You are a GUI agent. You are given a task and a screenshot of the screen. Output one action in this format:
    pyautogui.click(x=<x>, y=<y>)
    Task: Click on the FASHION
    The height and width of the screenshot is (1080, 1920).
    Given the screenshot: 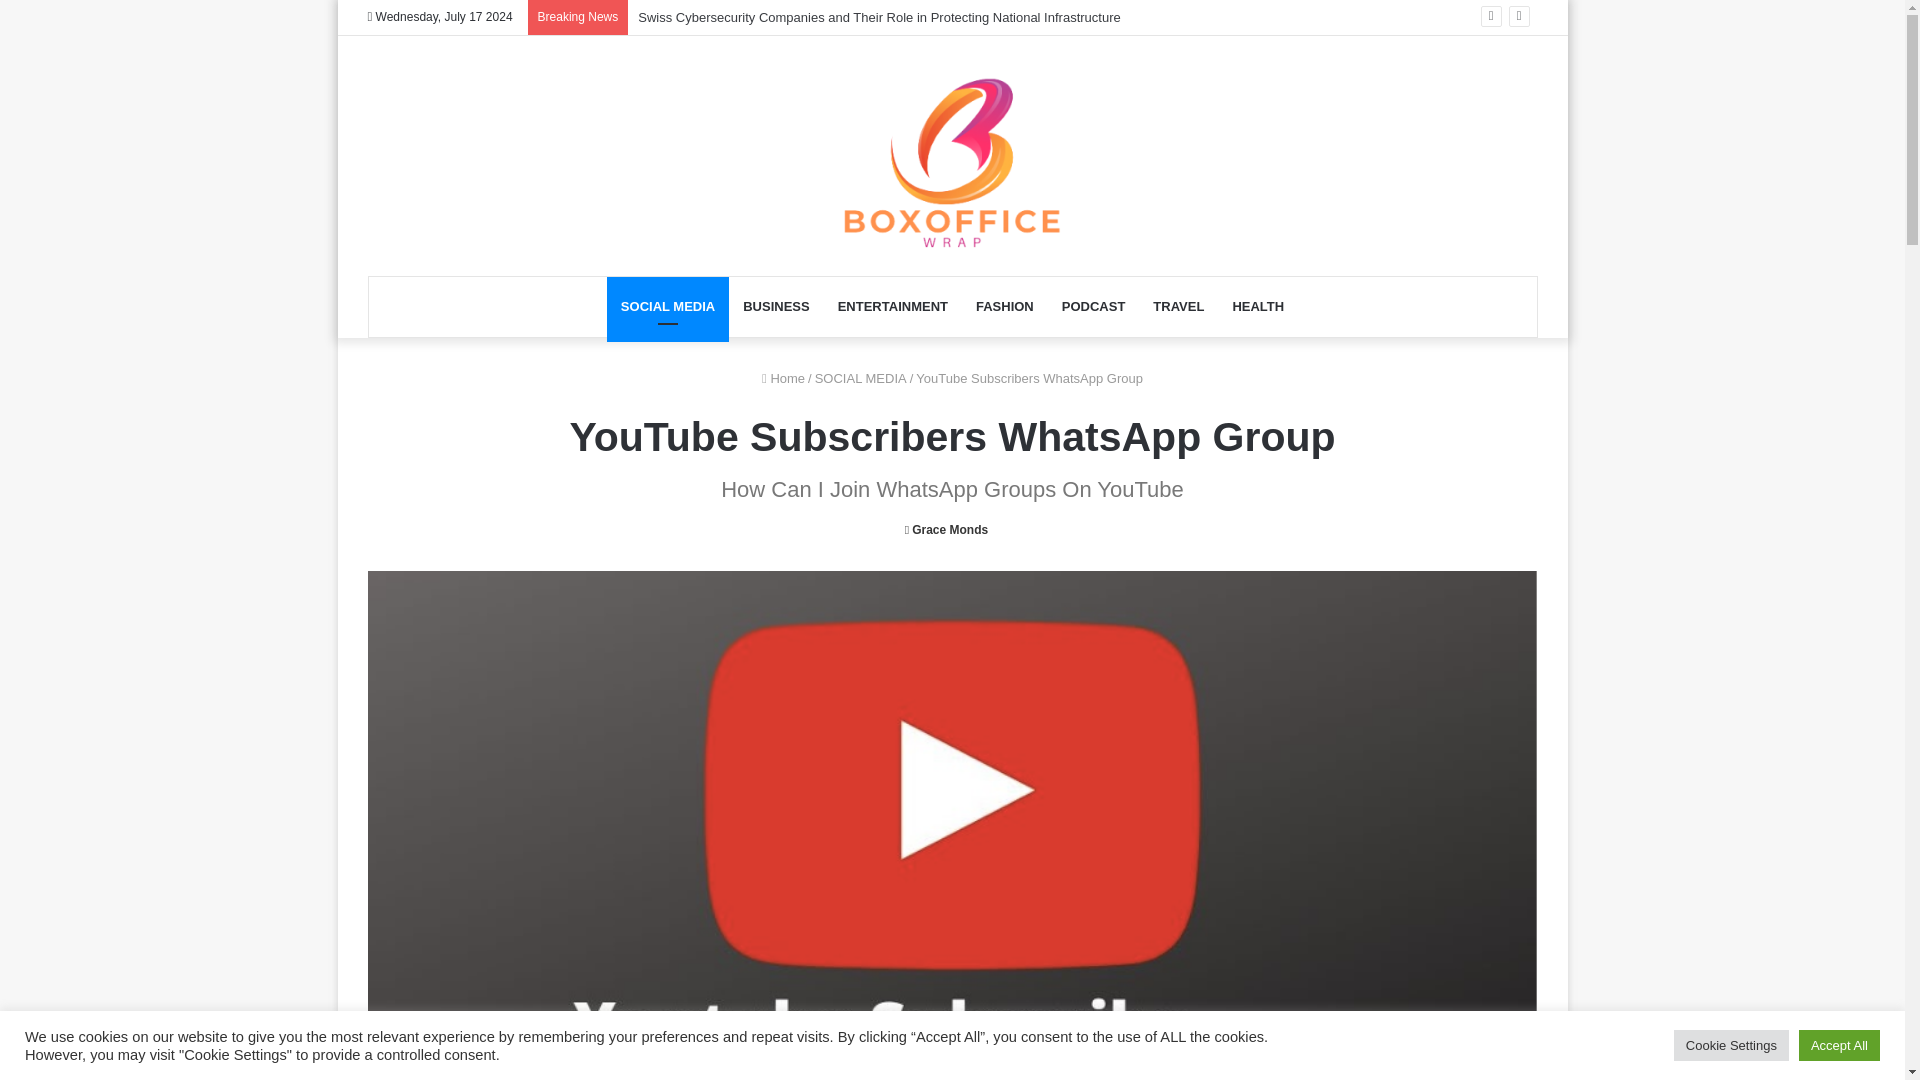 What is the action you would take?
    pyautogui.click(x=1004, y=306)
    